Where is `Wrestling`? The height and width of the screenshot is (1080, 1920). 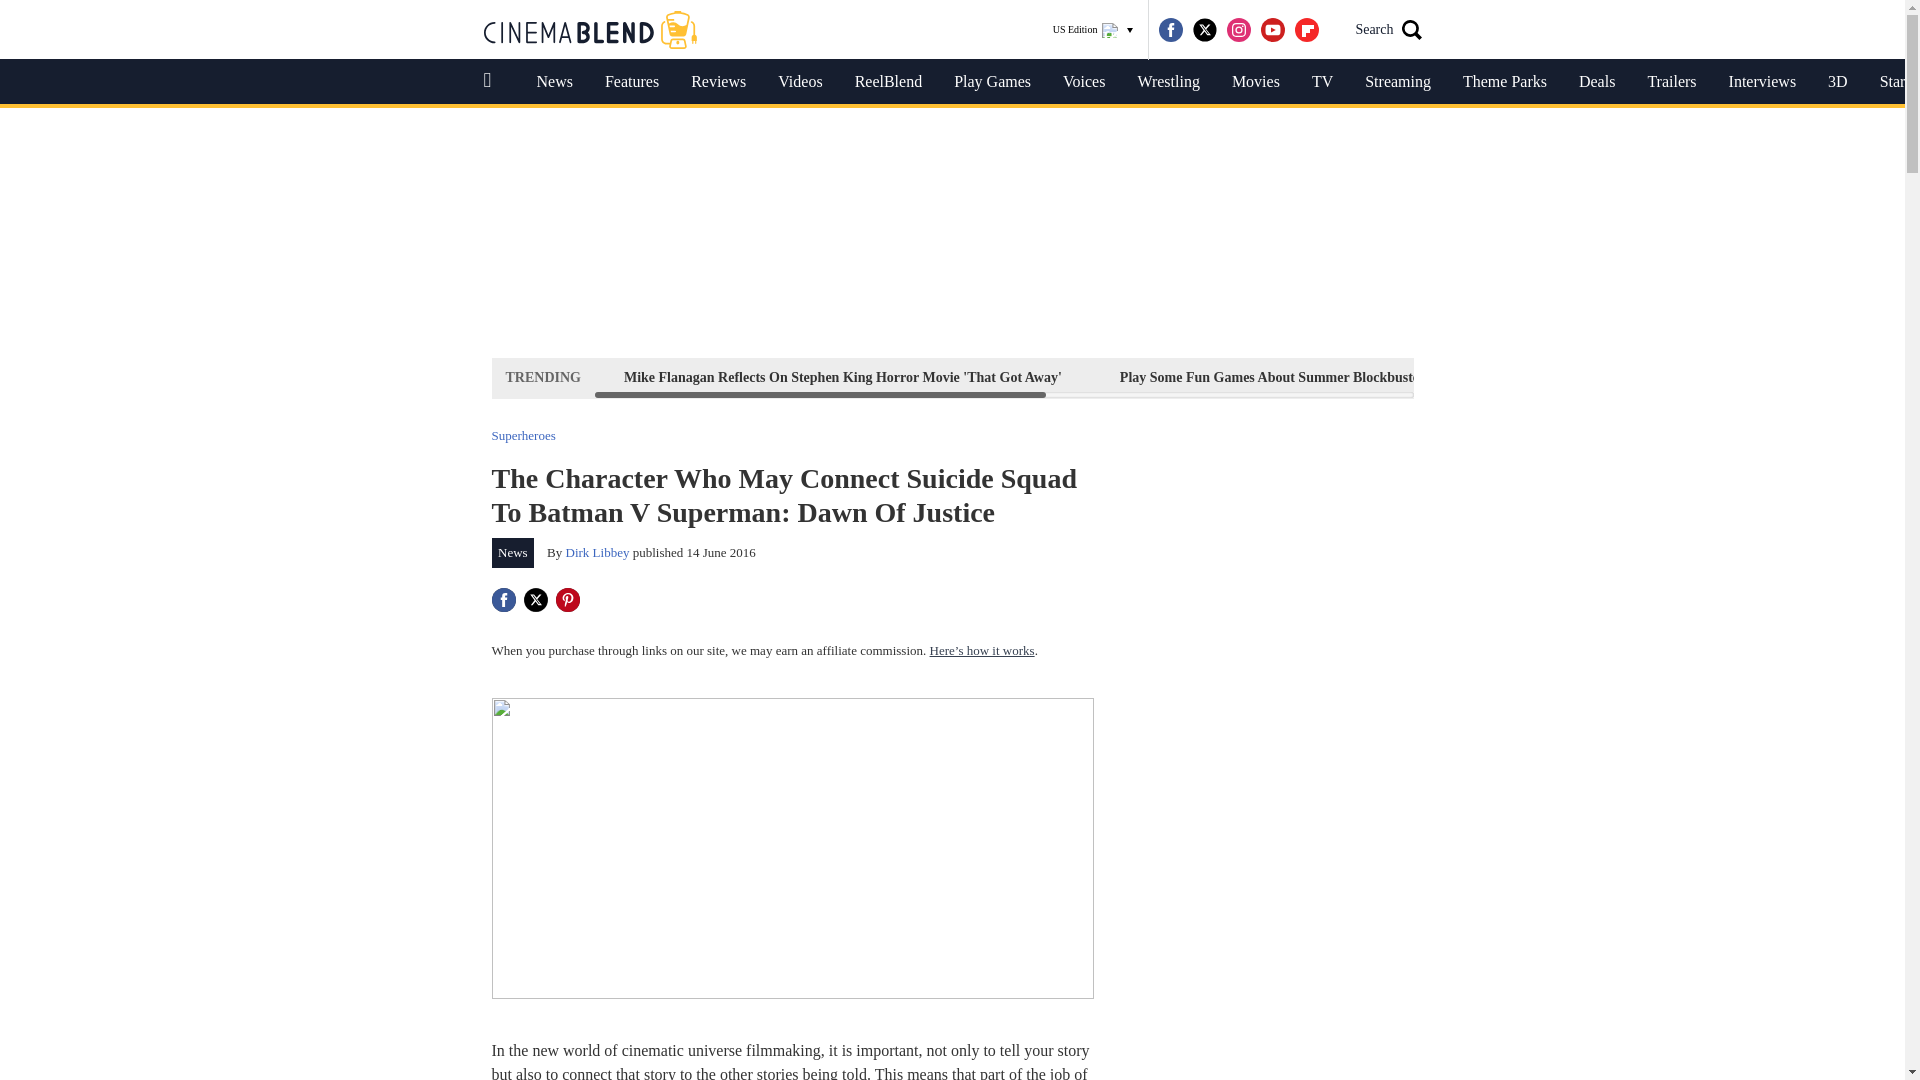
Wrestling is located at coordinates (1168, 82).